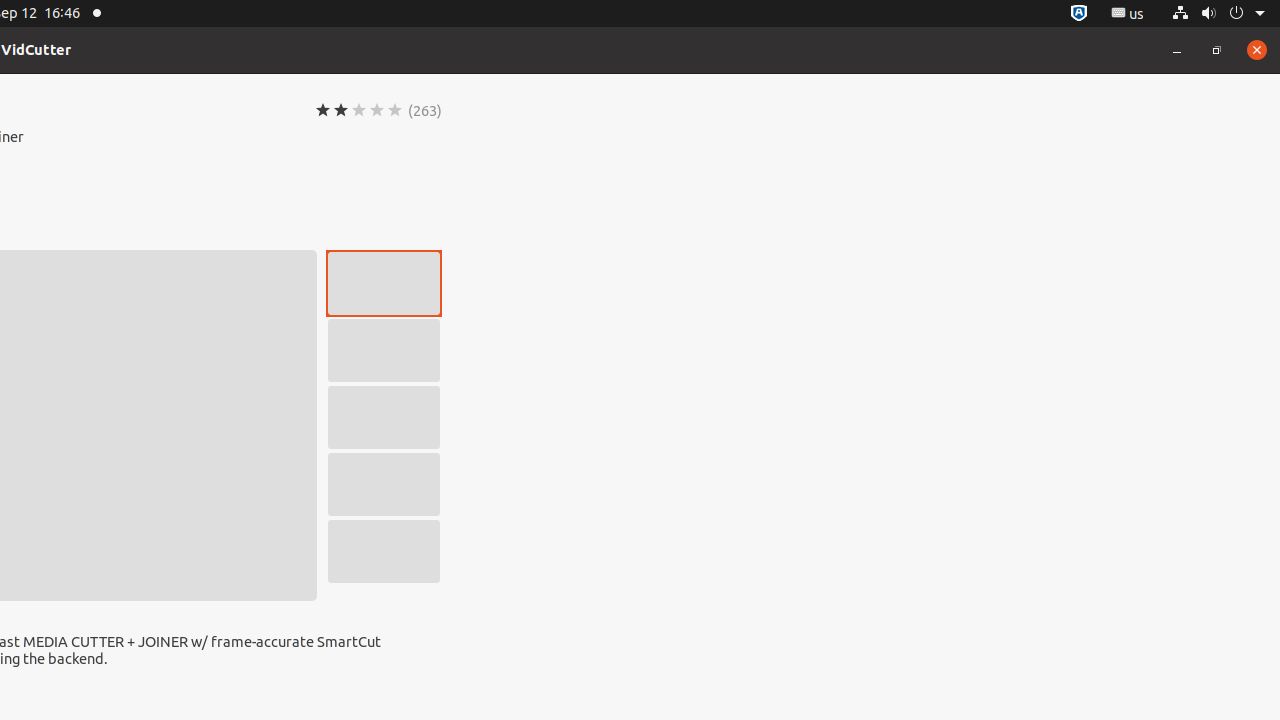  I want to click on Minimize, so click(1177, 50).